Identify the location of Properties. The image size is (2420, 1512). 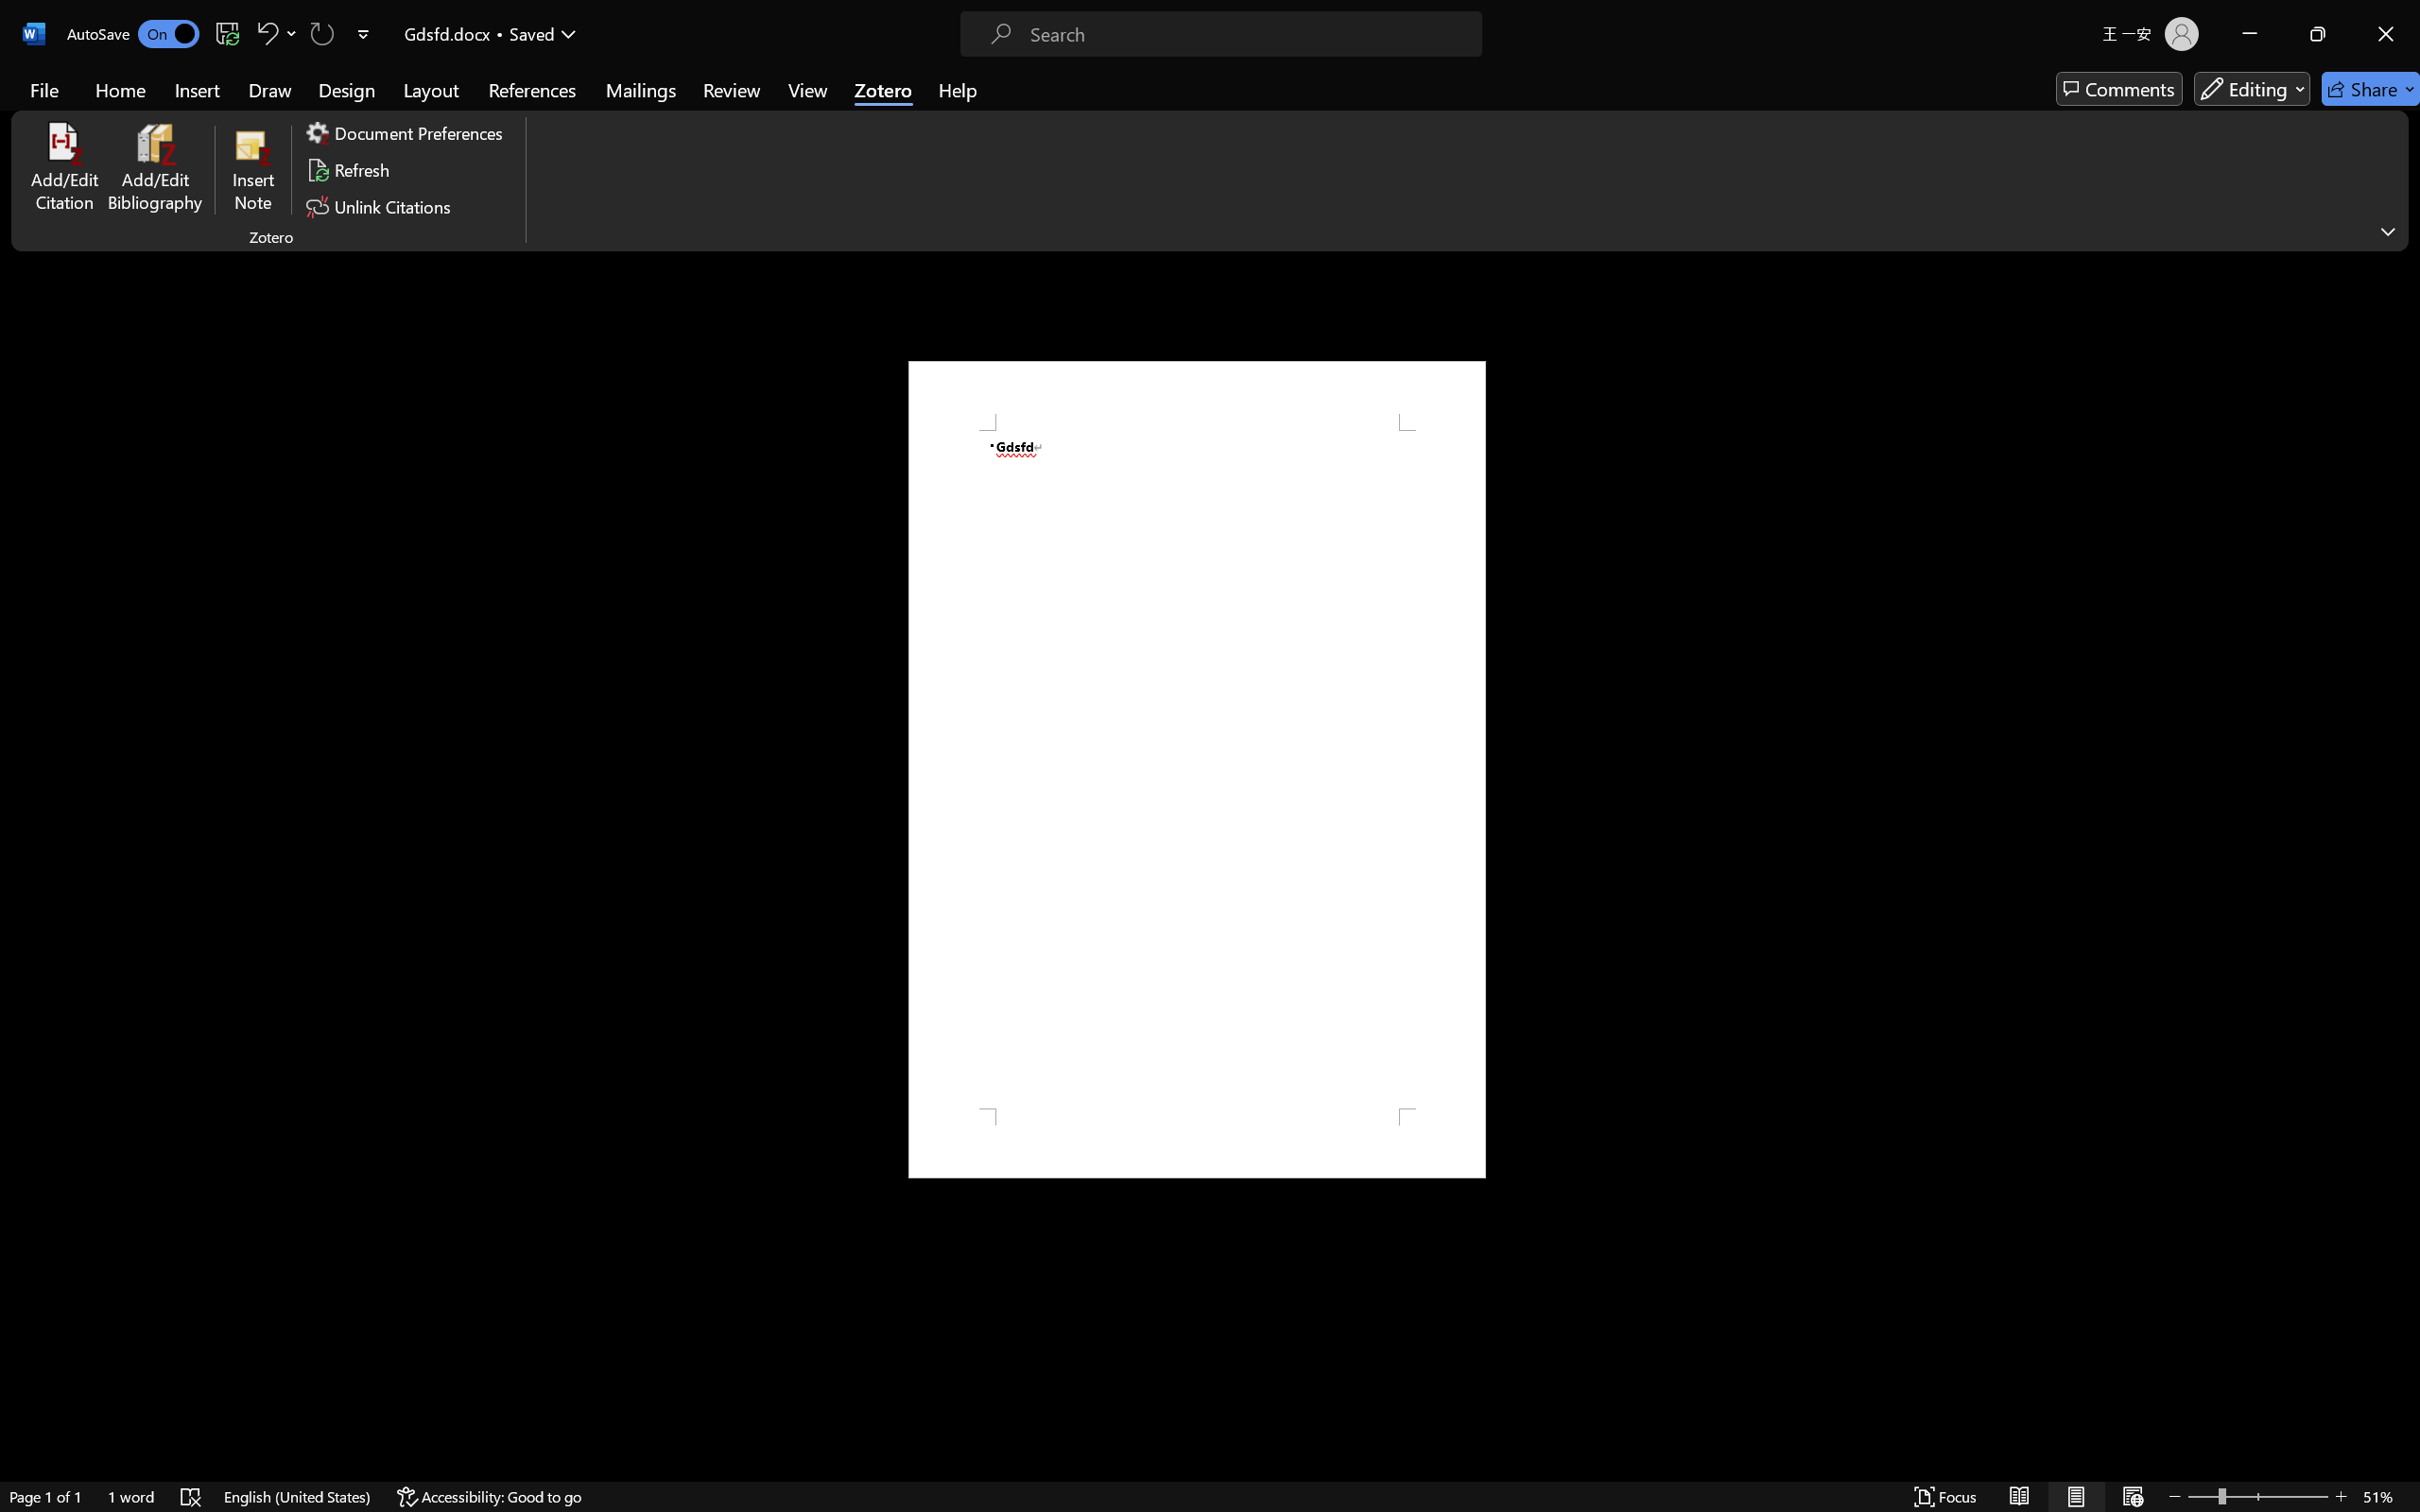
(809, 175).